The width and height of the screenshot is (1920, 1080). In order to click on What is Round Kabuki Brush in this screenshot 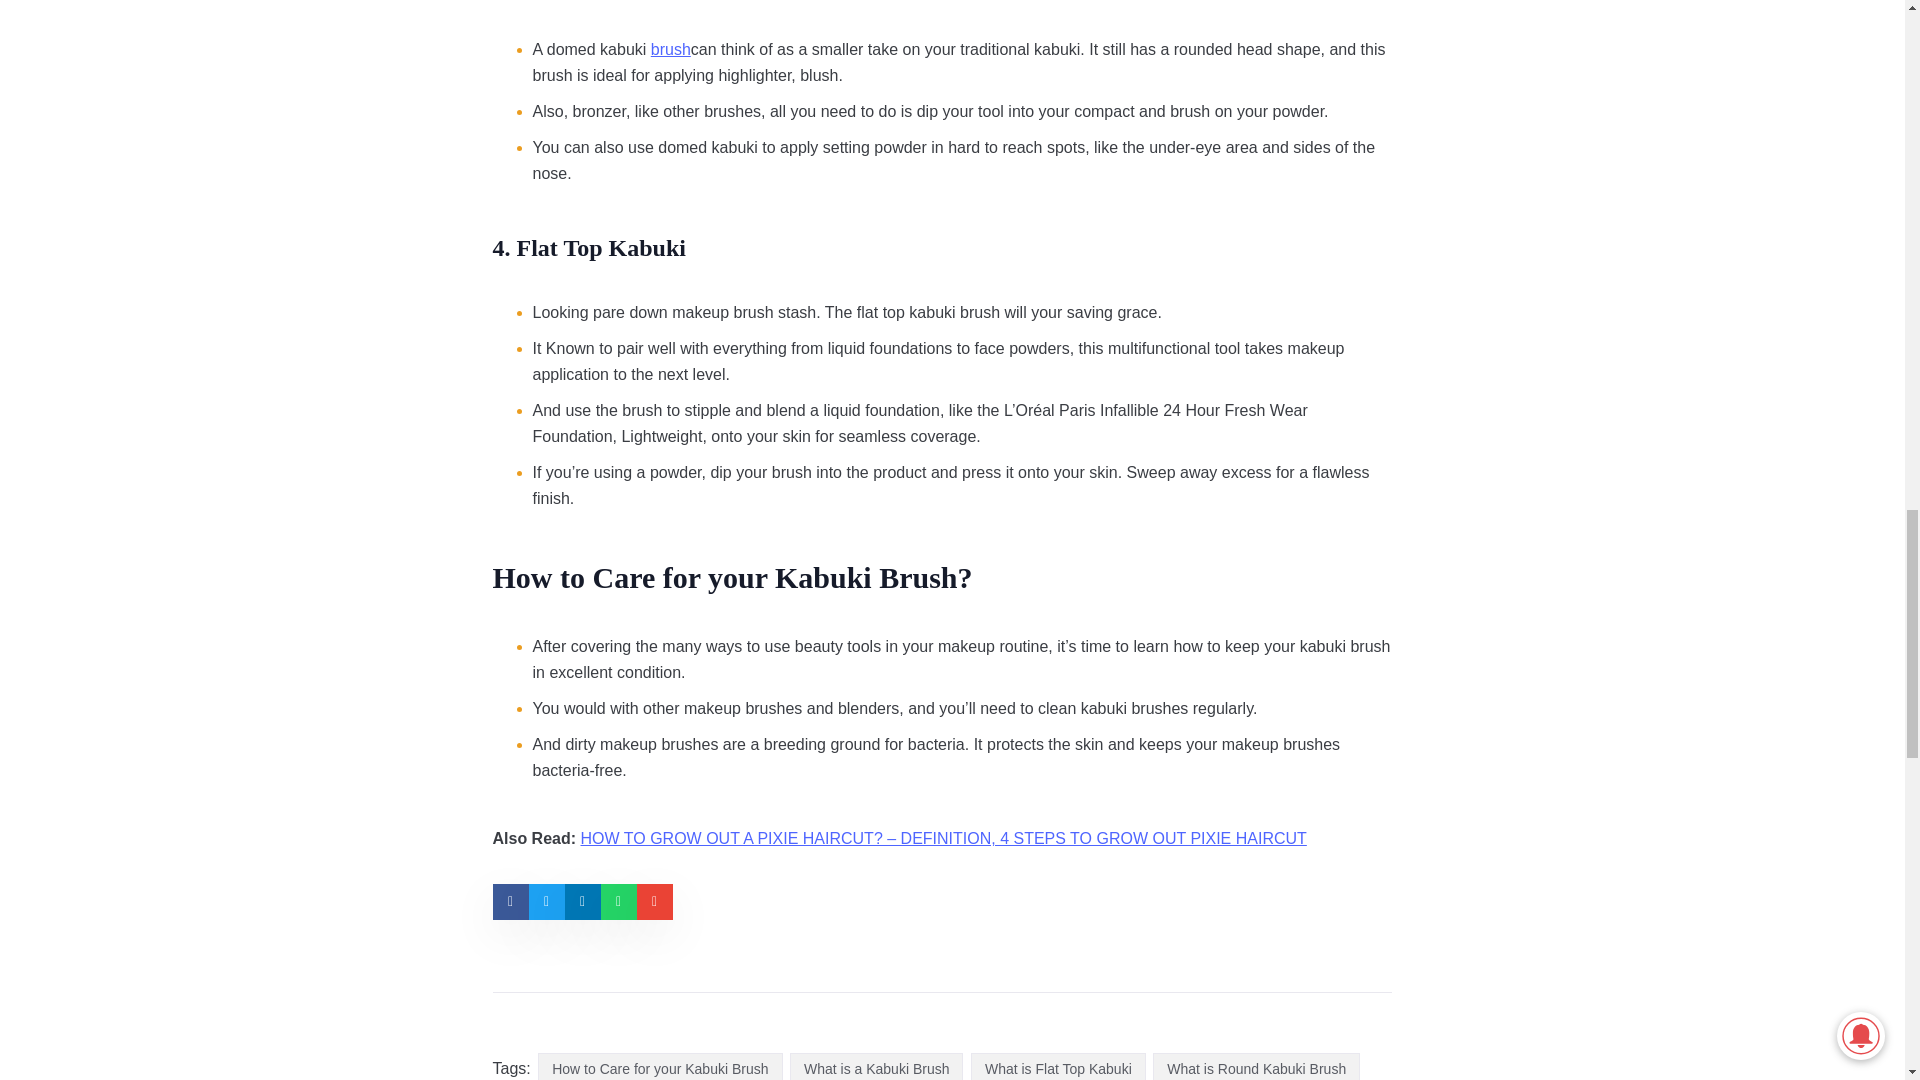, I will do `click(1256, 1066)`.